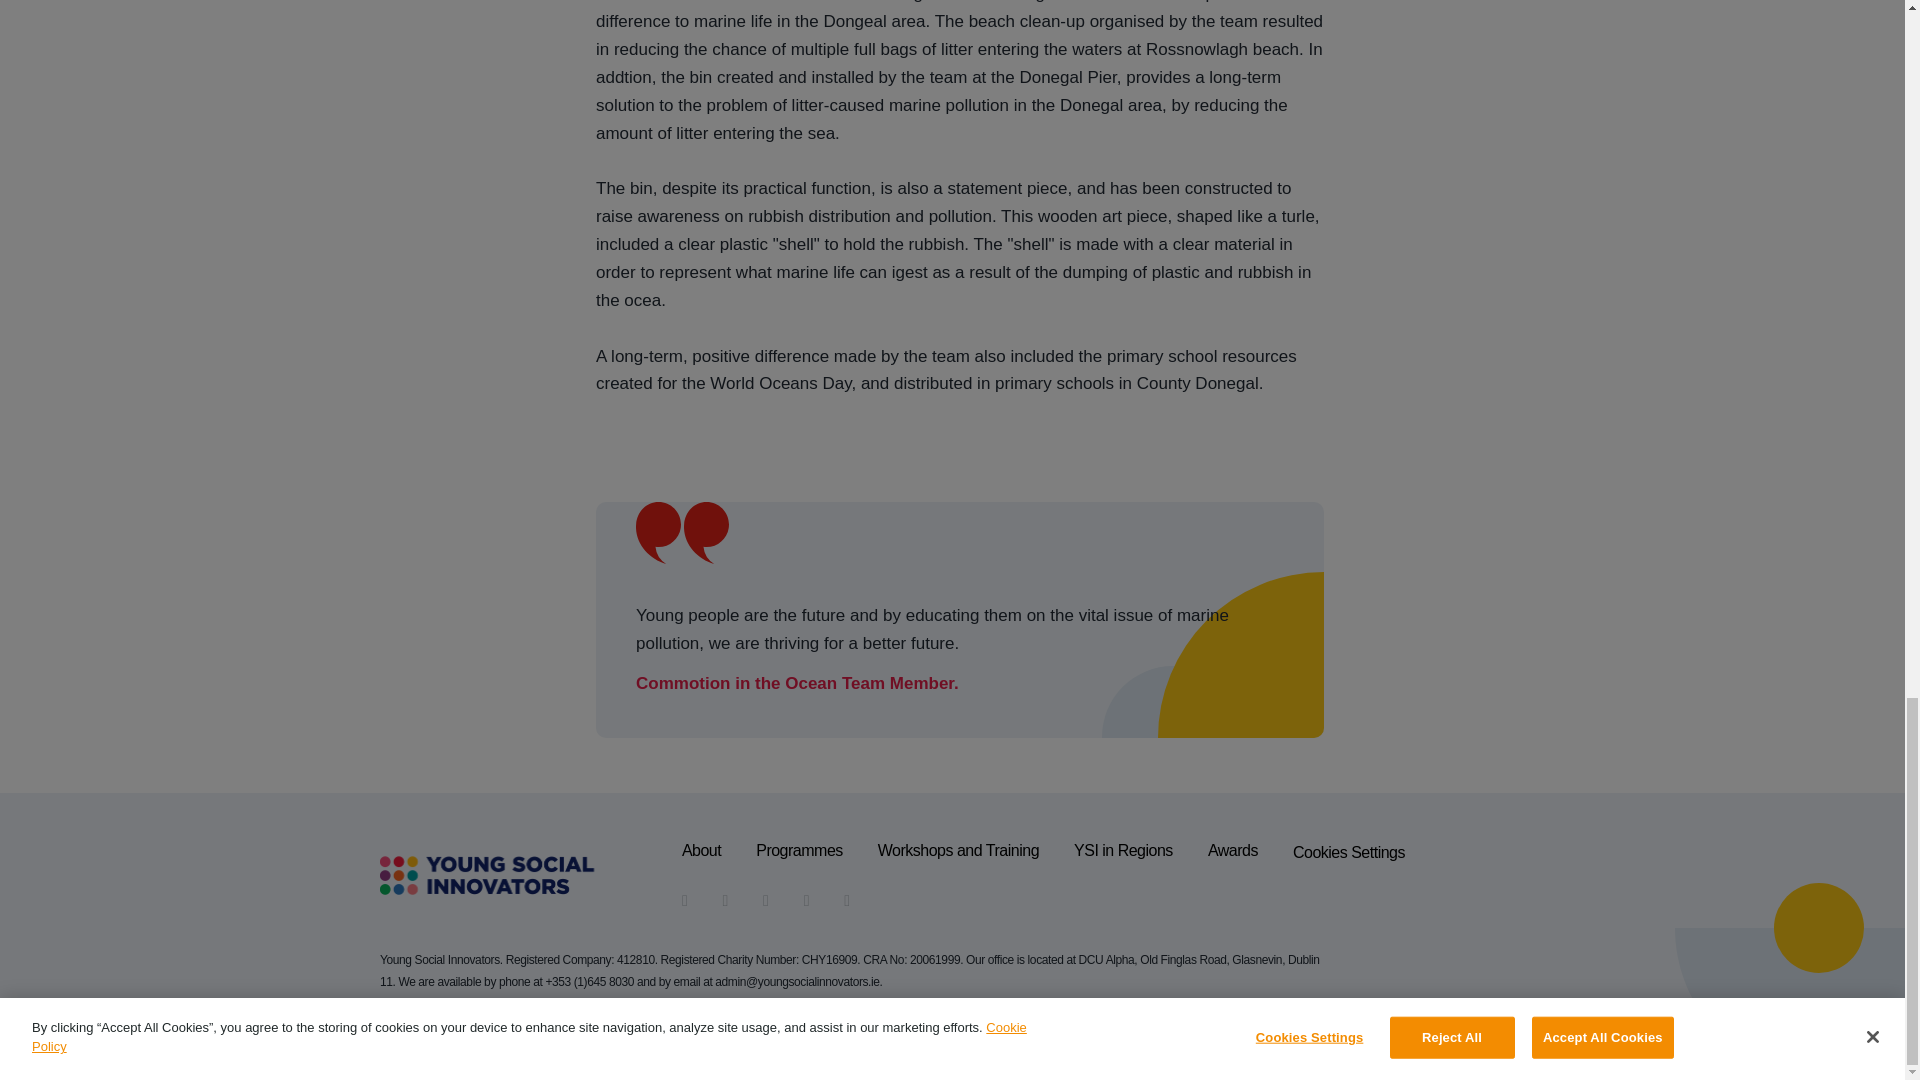 The width and height of the screenshot is (1920, 1080). I want to click on About, so click(701, 852).